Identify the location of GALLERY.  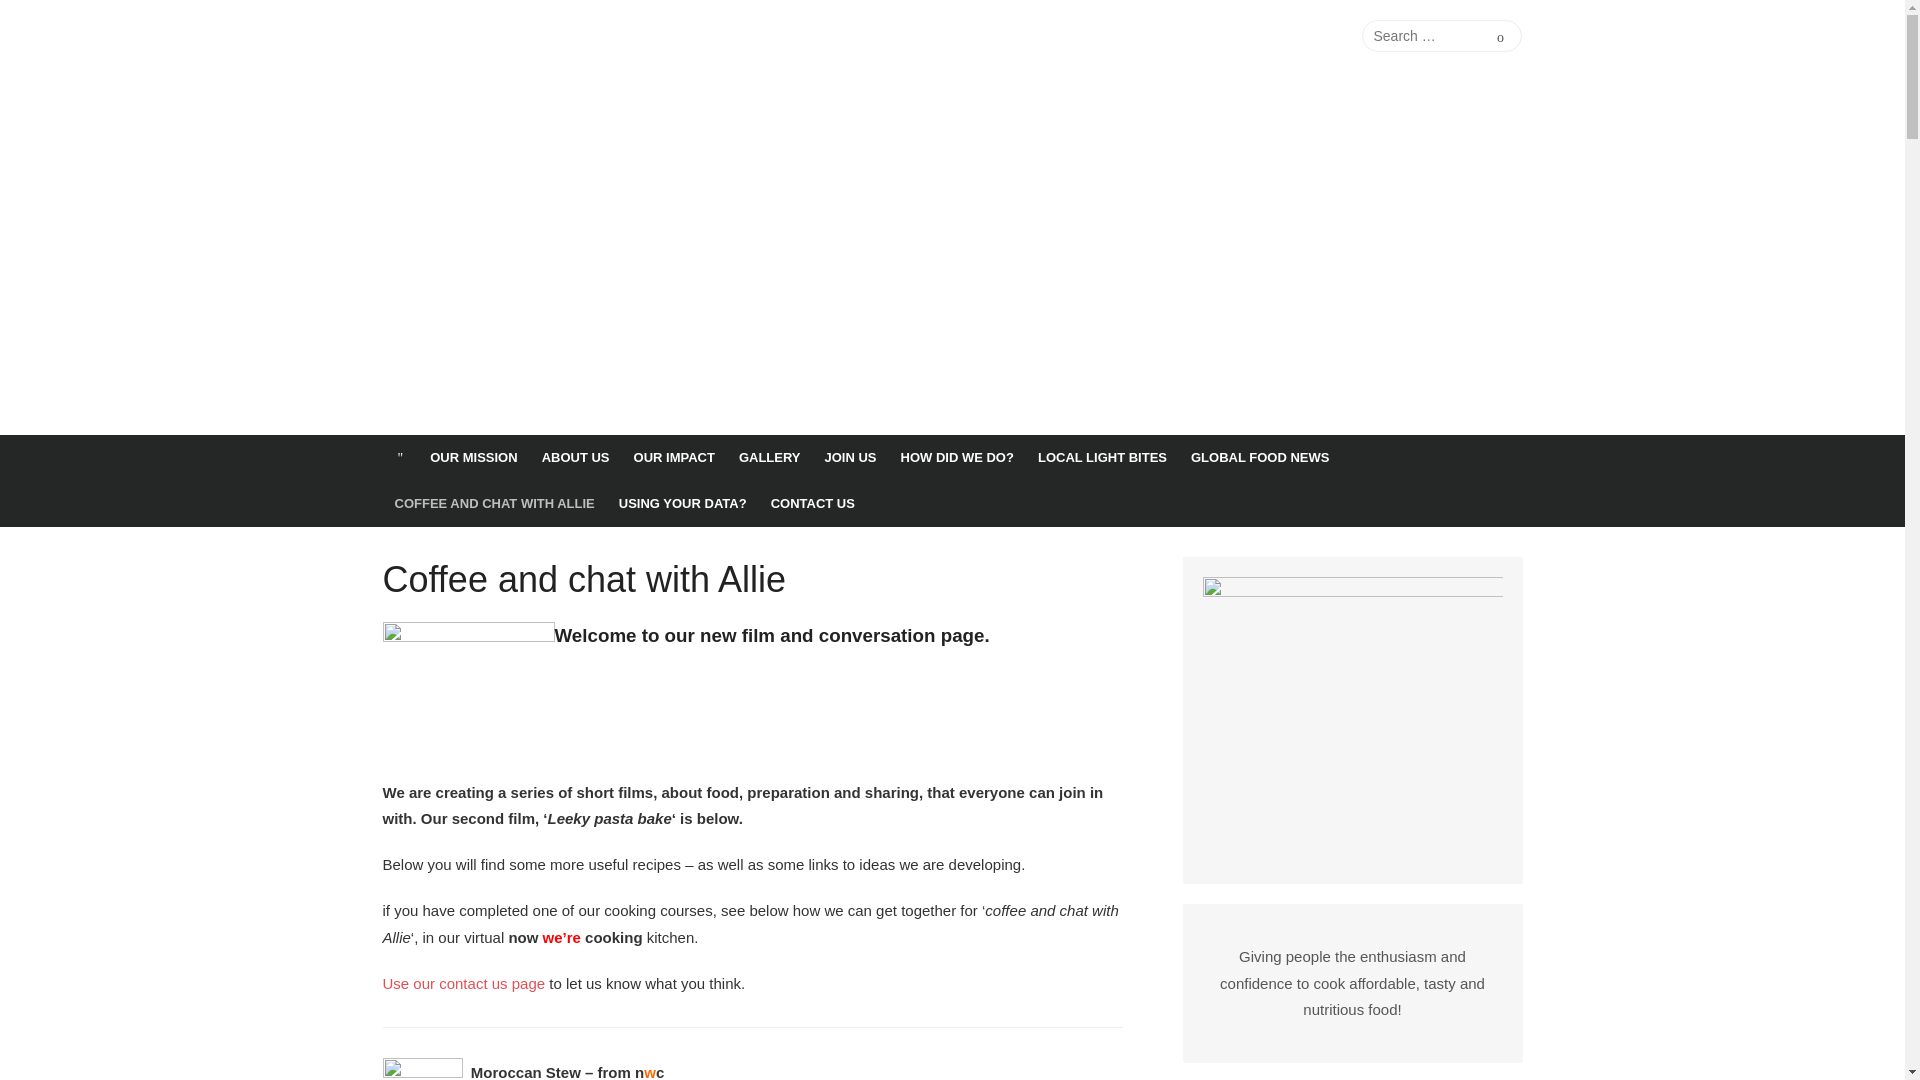
(770, 458).